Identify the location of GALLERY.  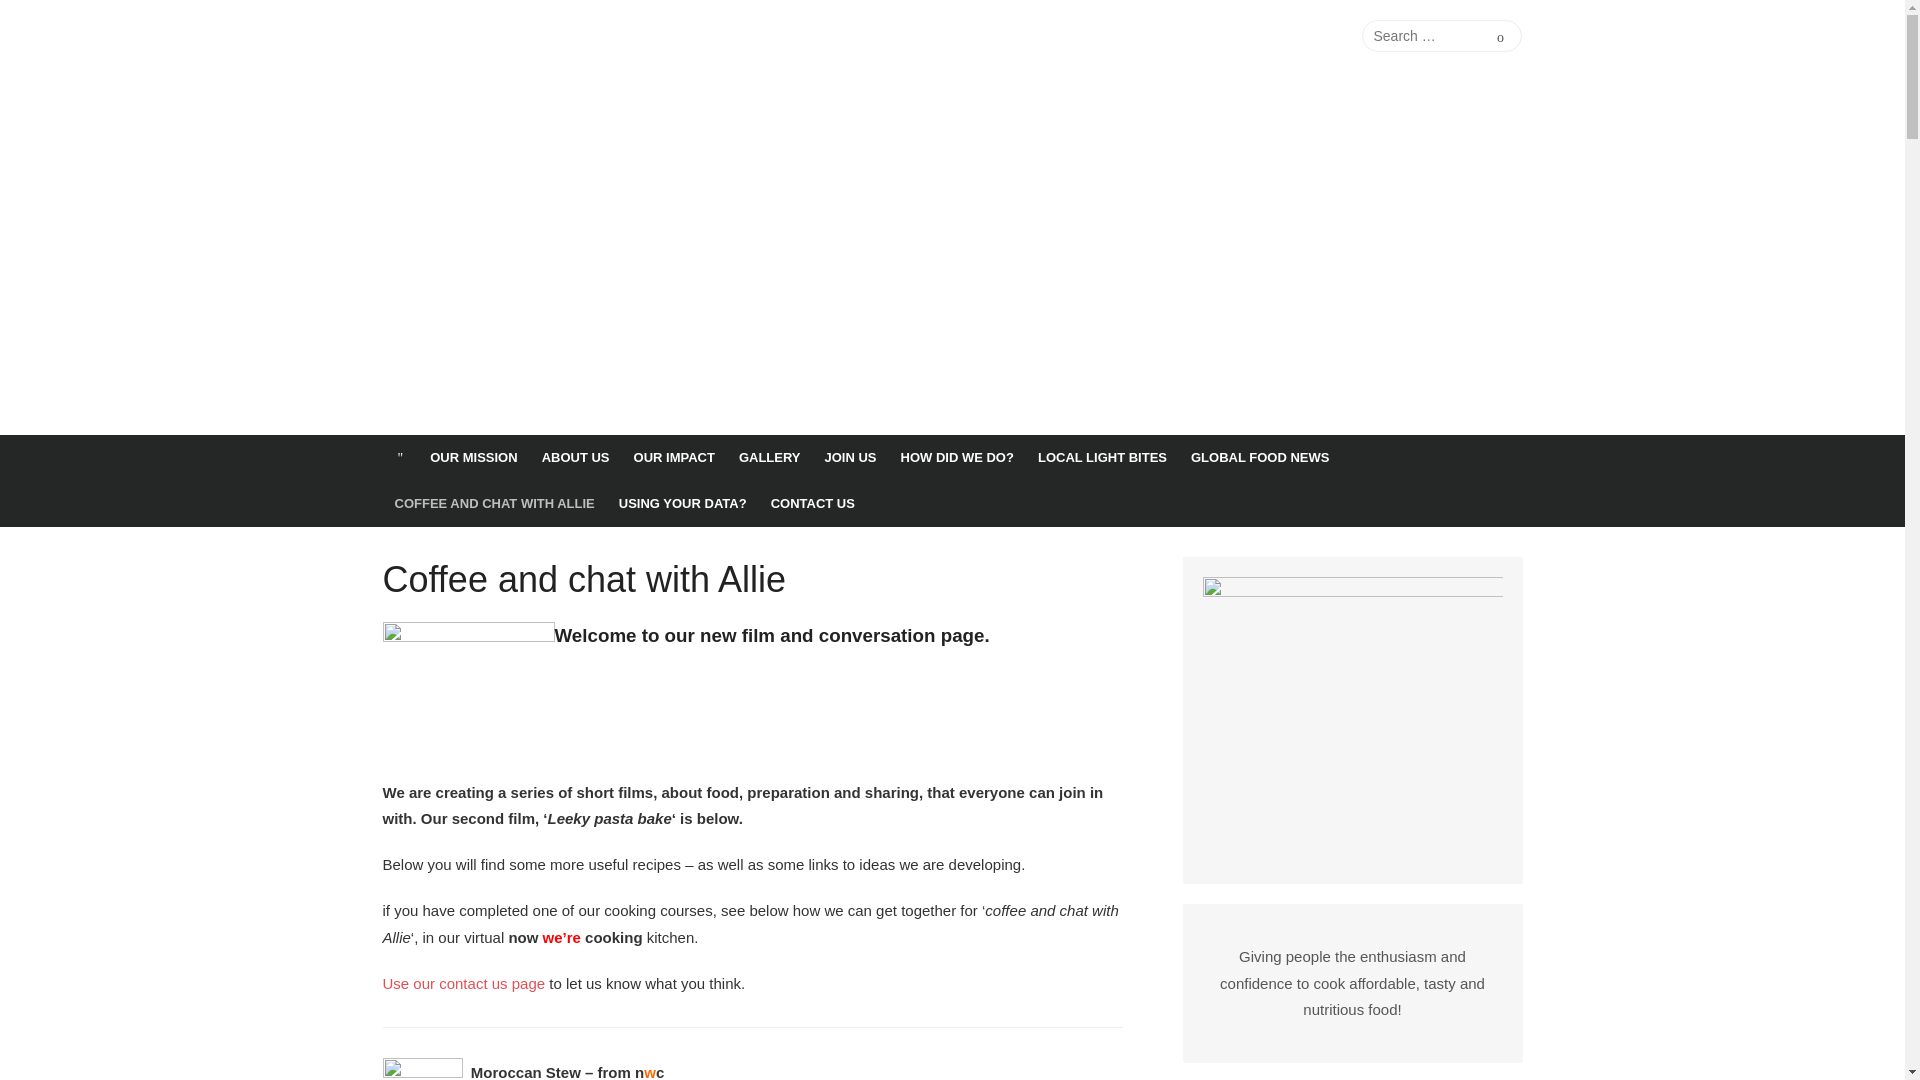
(770, 458).